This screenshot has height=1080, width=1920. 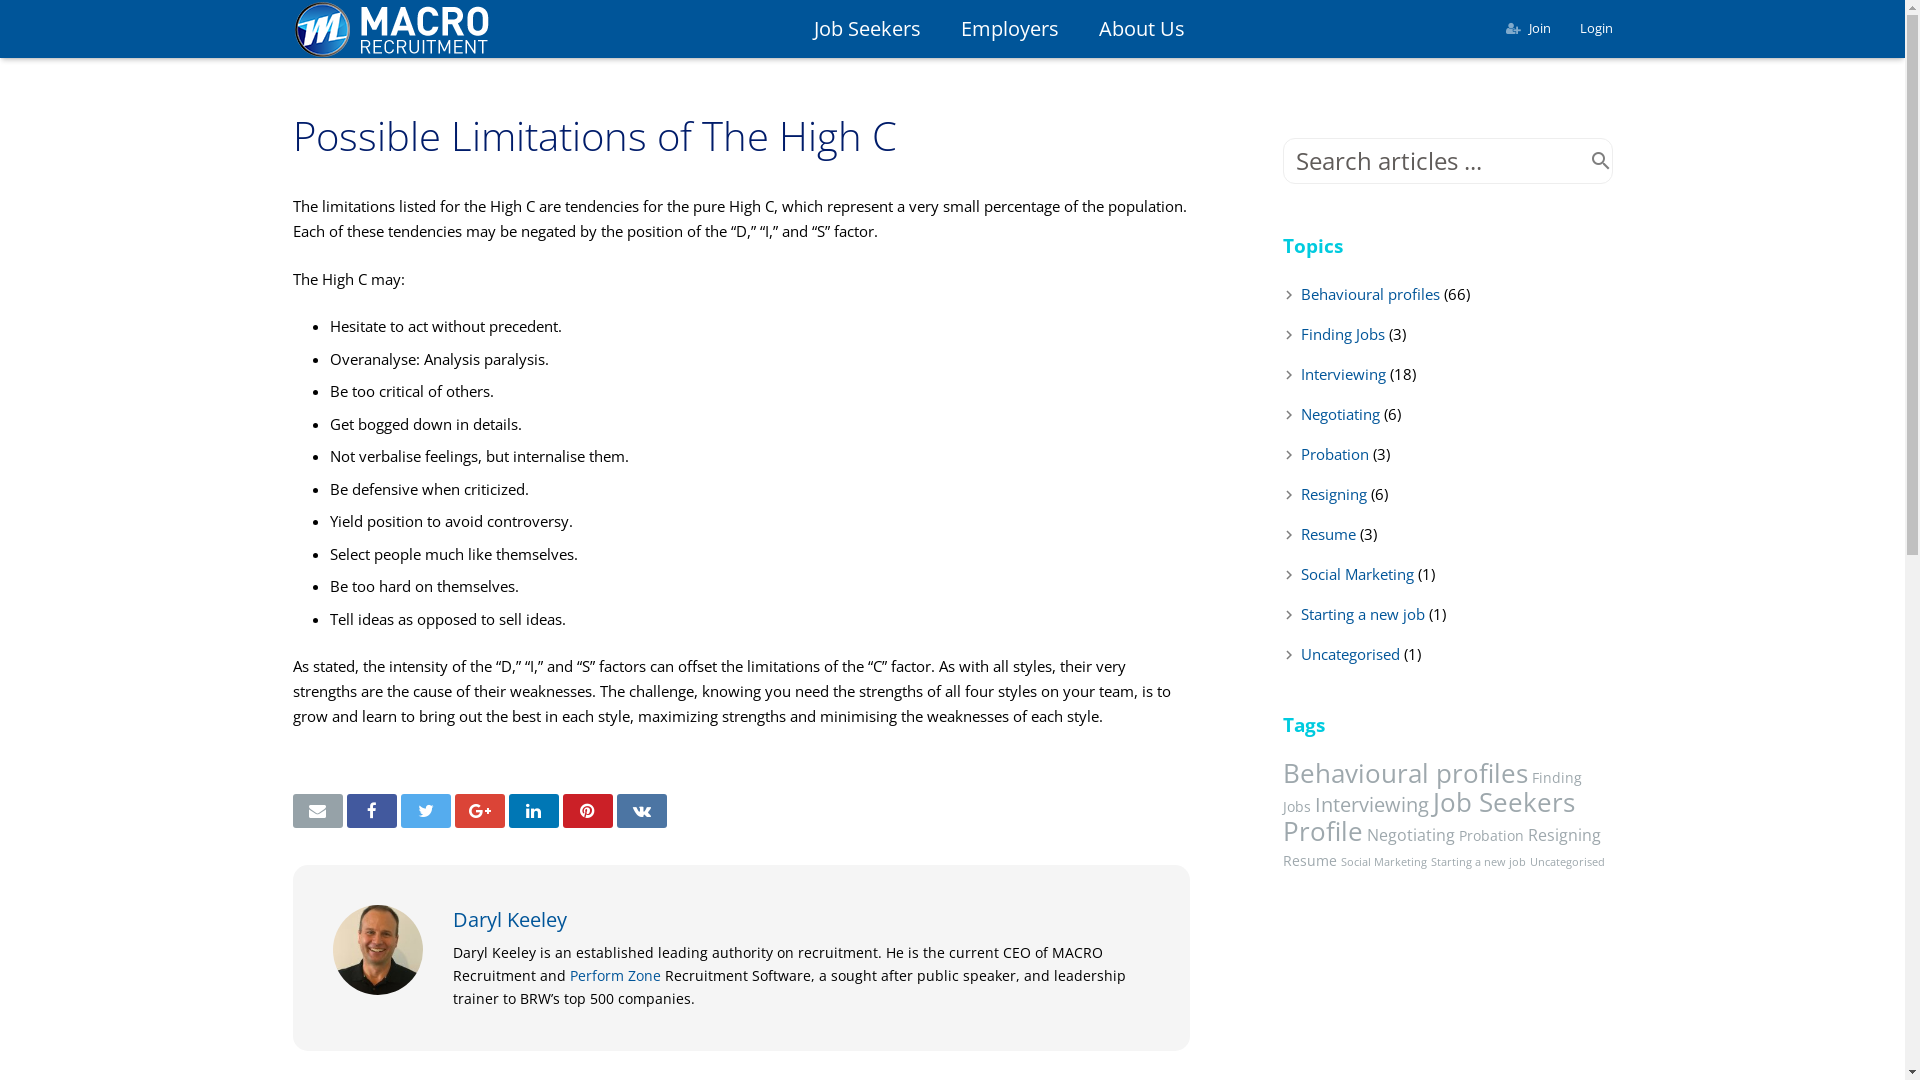 I want to click on Job Seekers Profile, so click(x=1428, y=816).